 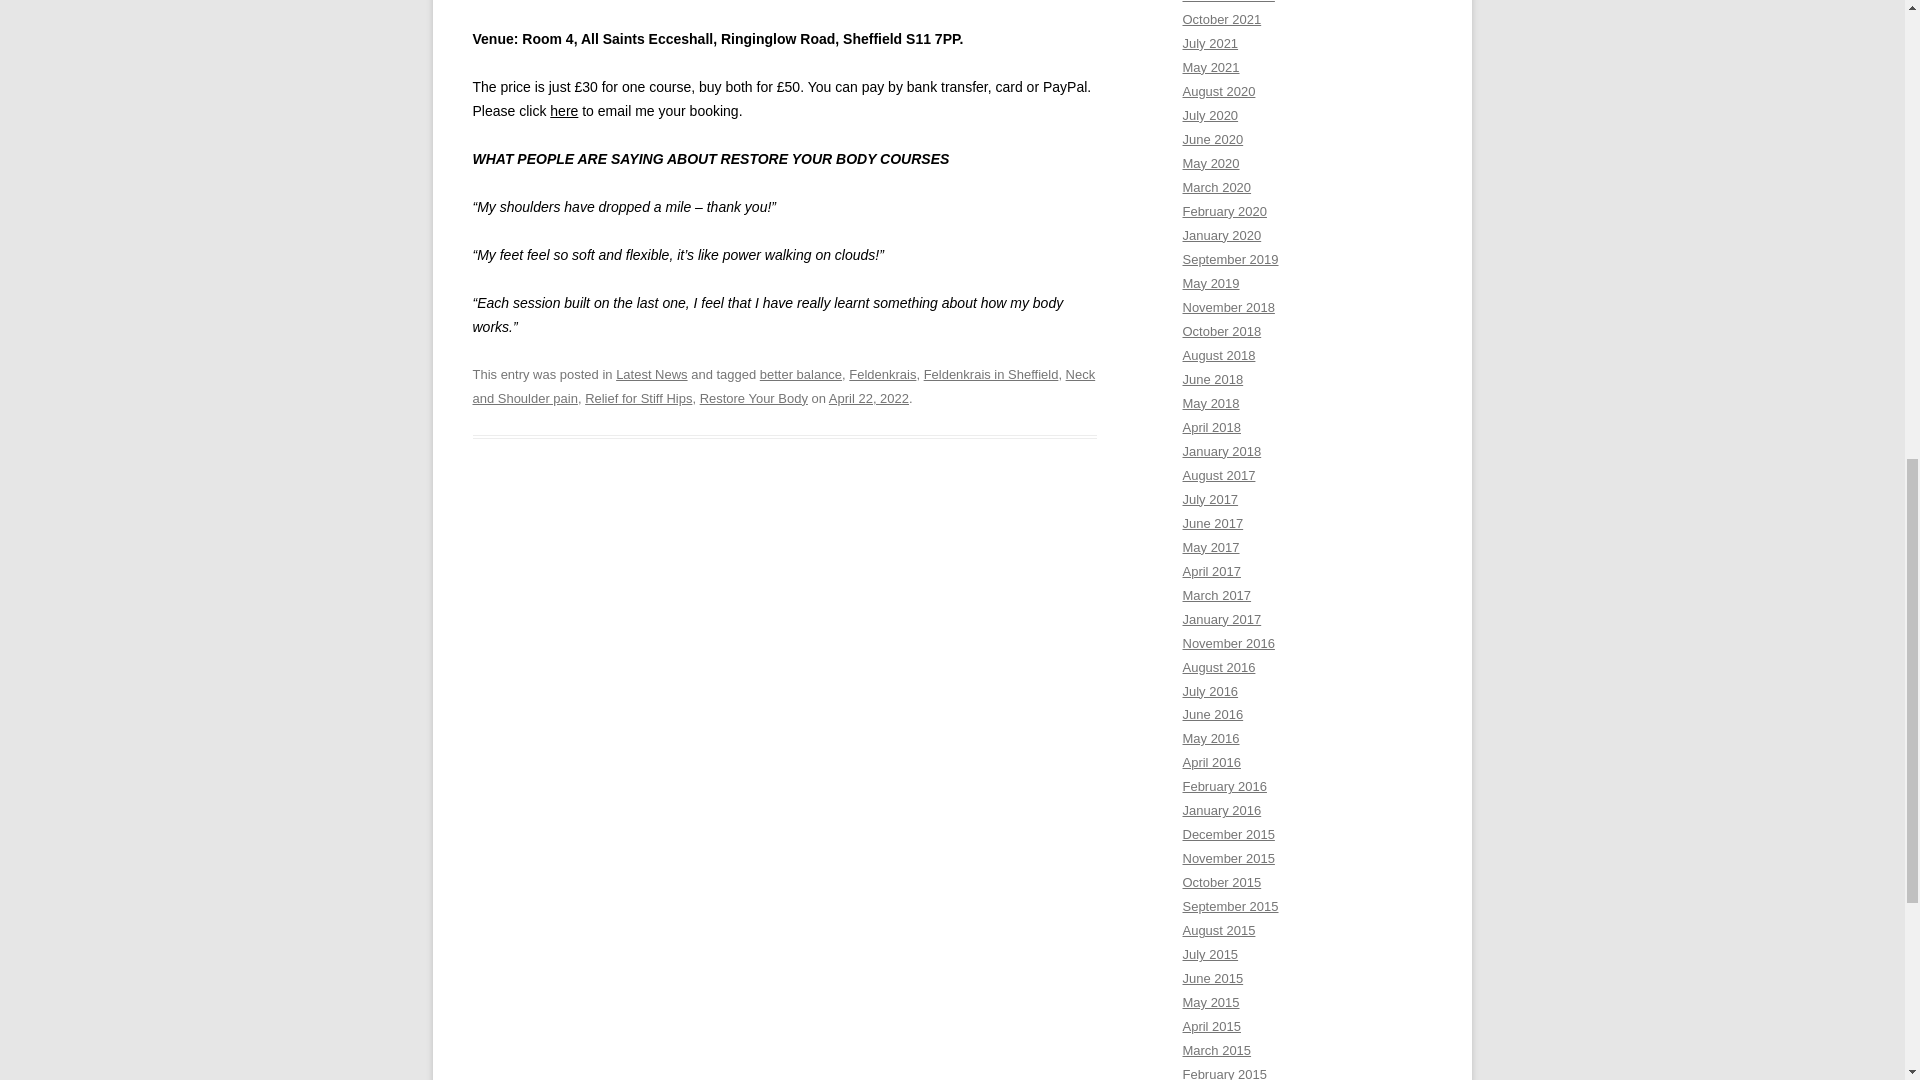 What do you see at coordinates (868, 398) in the screenshot?
I see `3:39 pm` at bounding box center [868, 398].